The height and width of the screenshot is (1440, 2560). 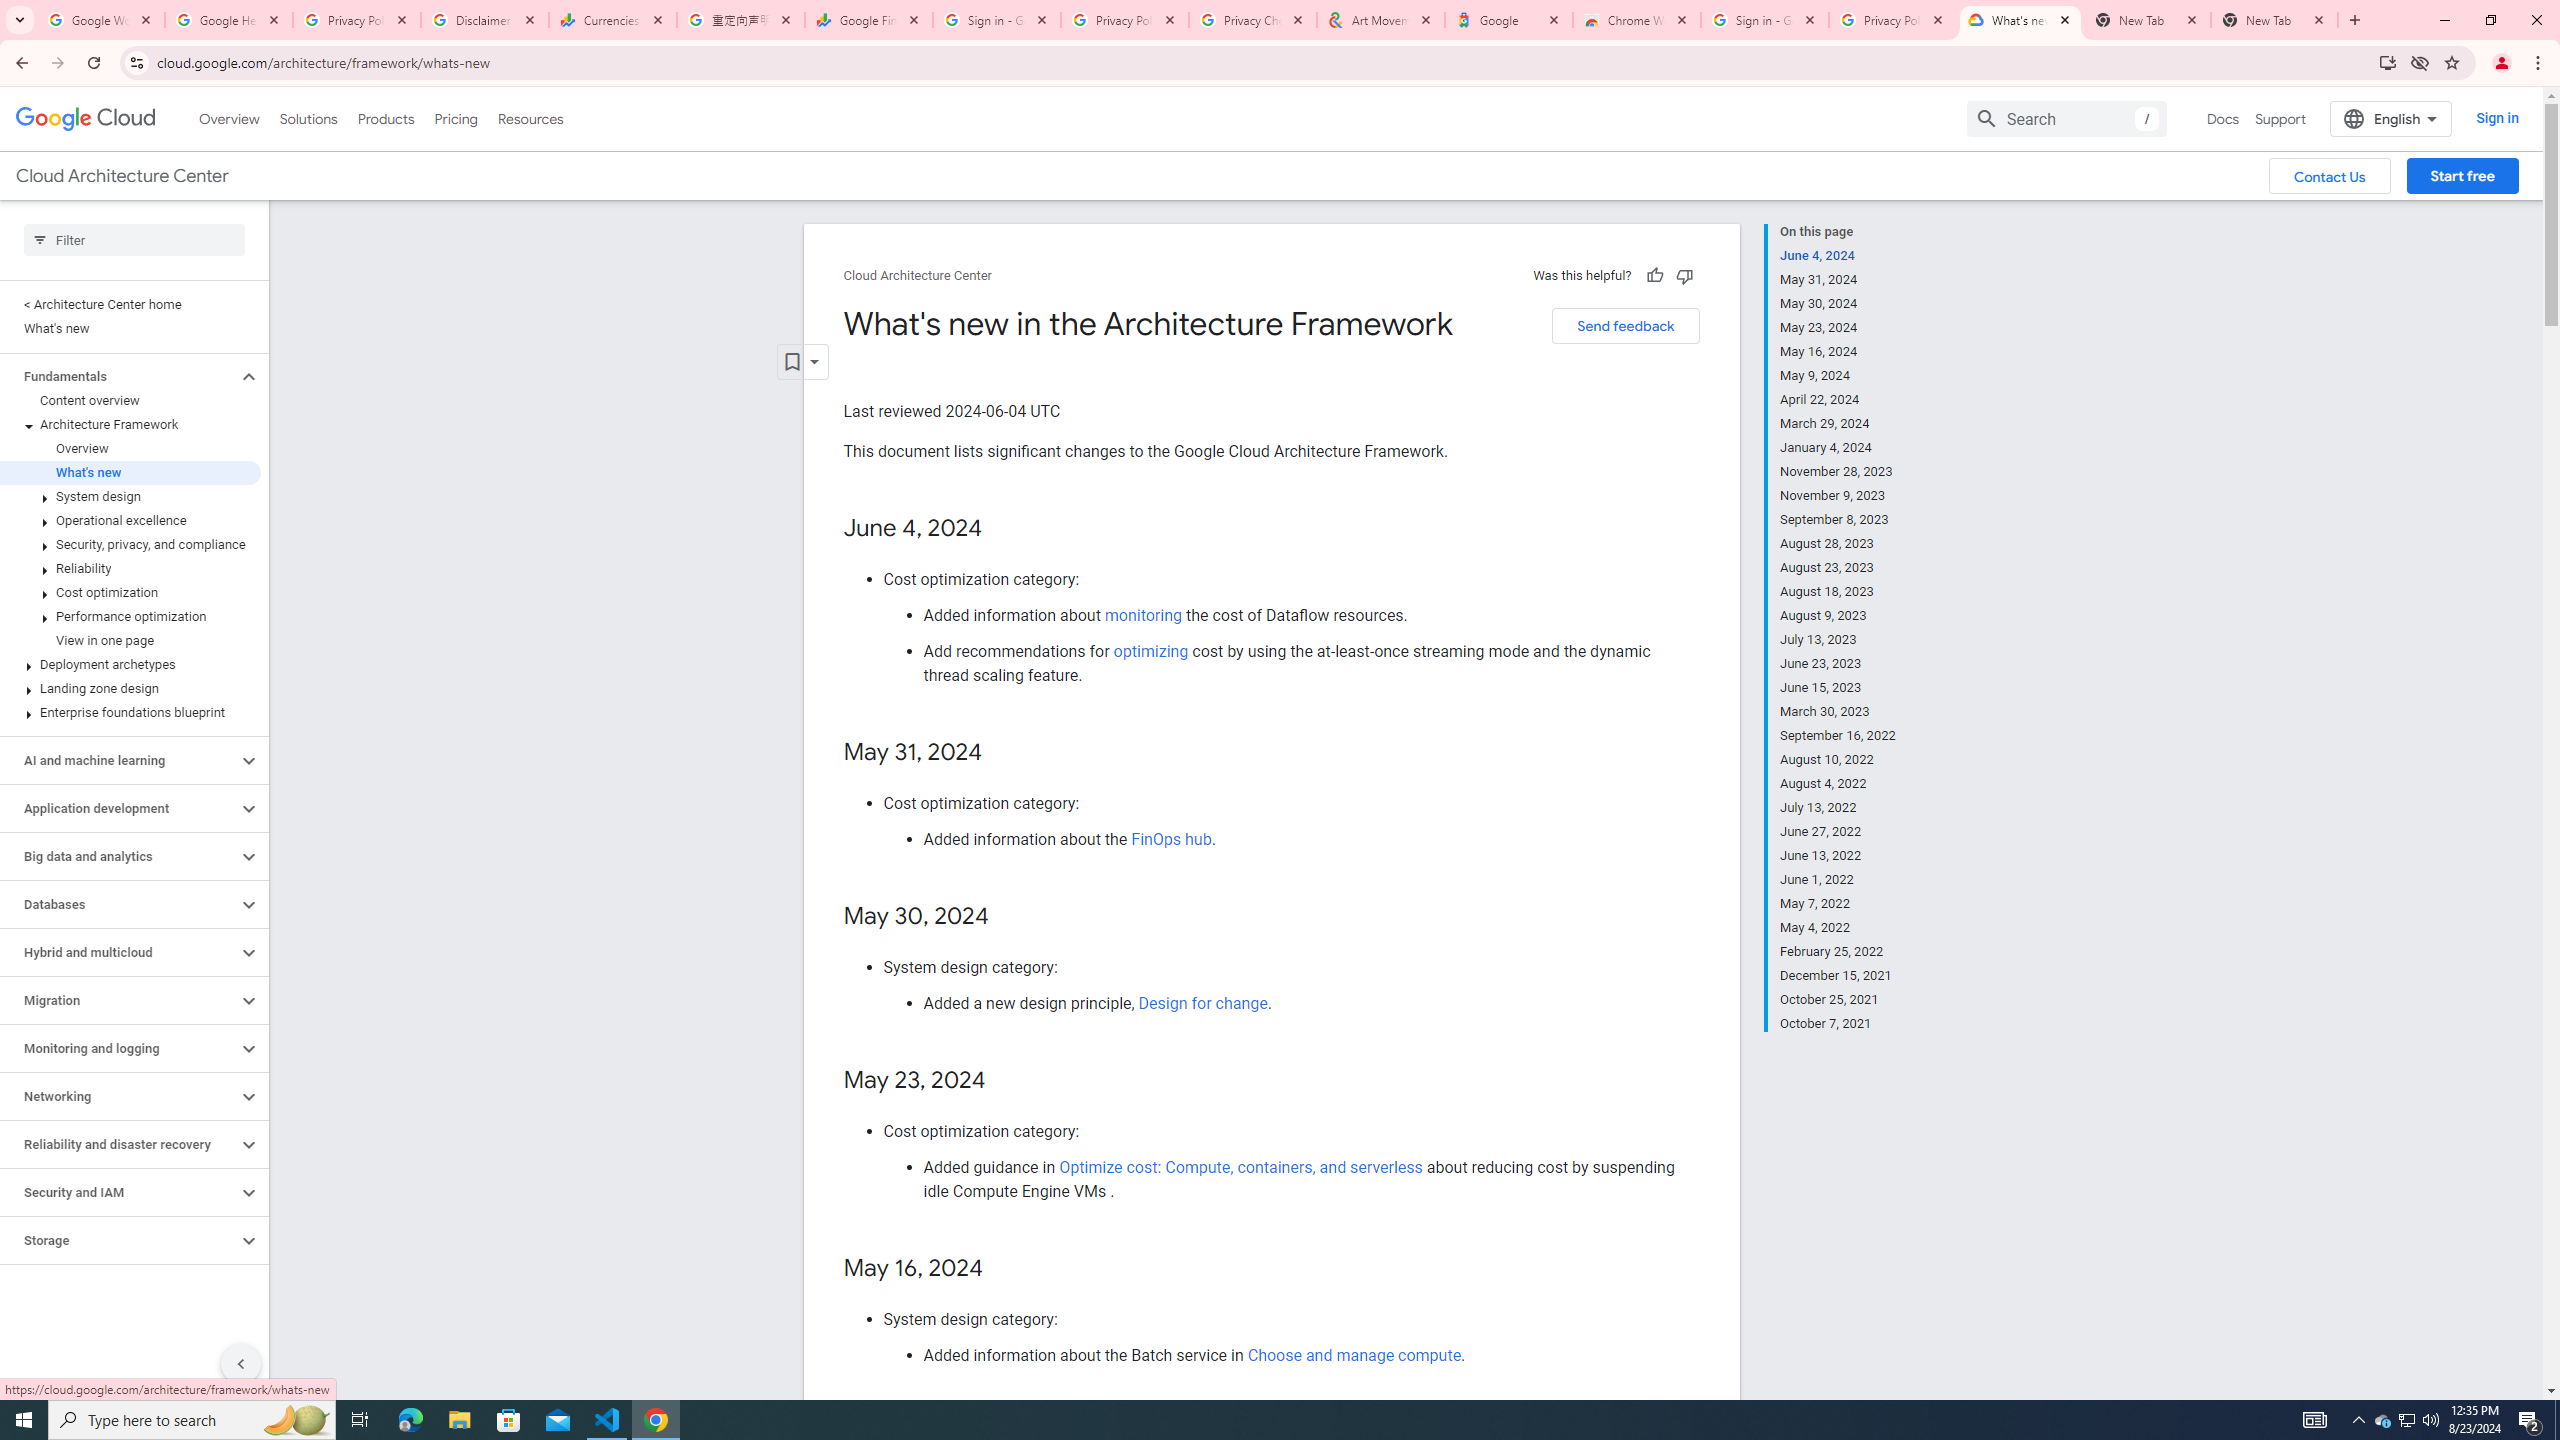 I want to click on June 13, 2022, so click(x=1838, y=856).